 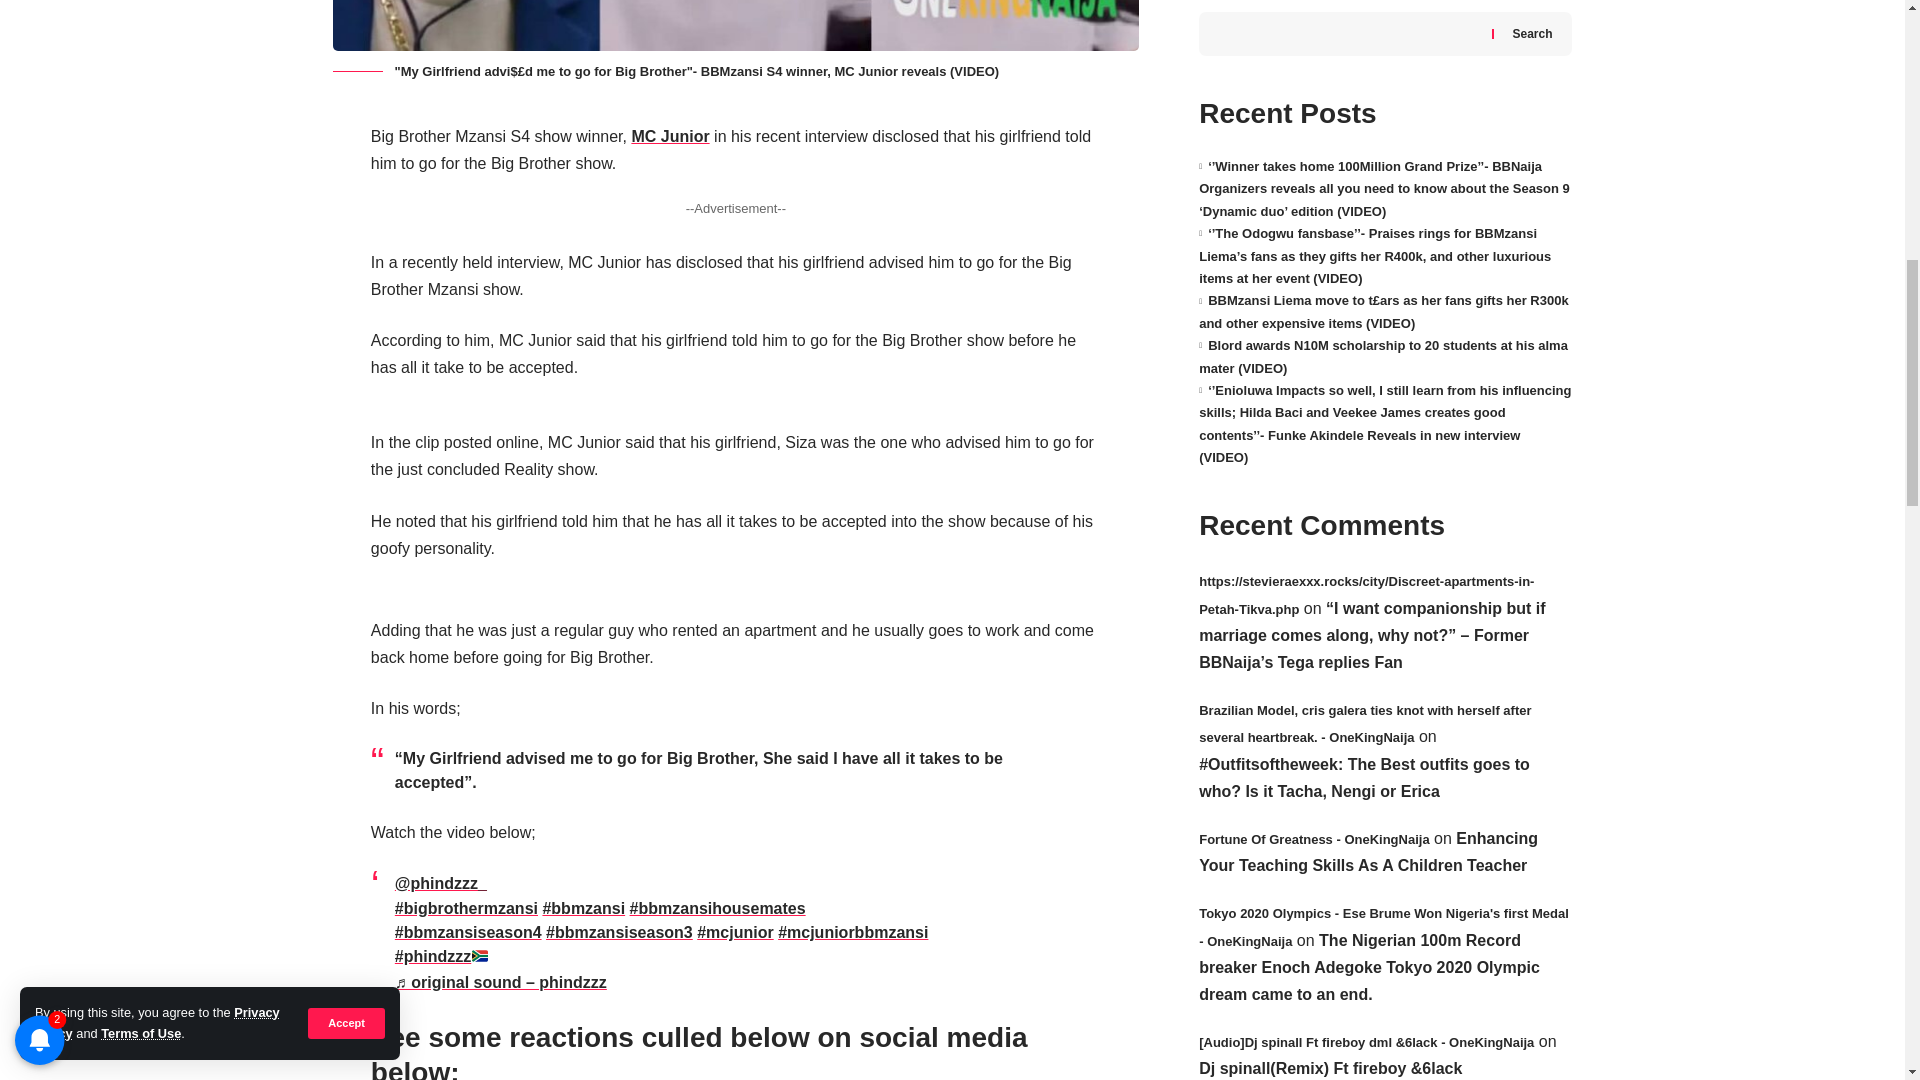 What do you see at coordinates (583, 908) in the screenshot?
I see `bbmzansi` at bounding box center [583, 908].